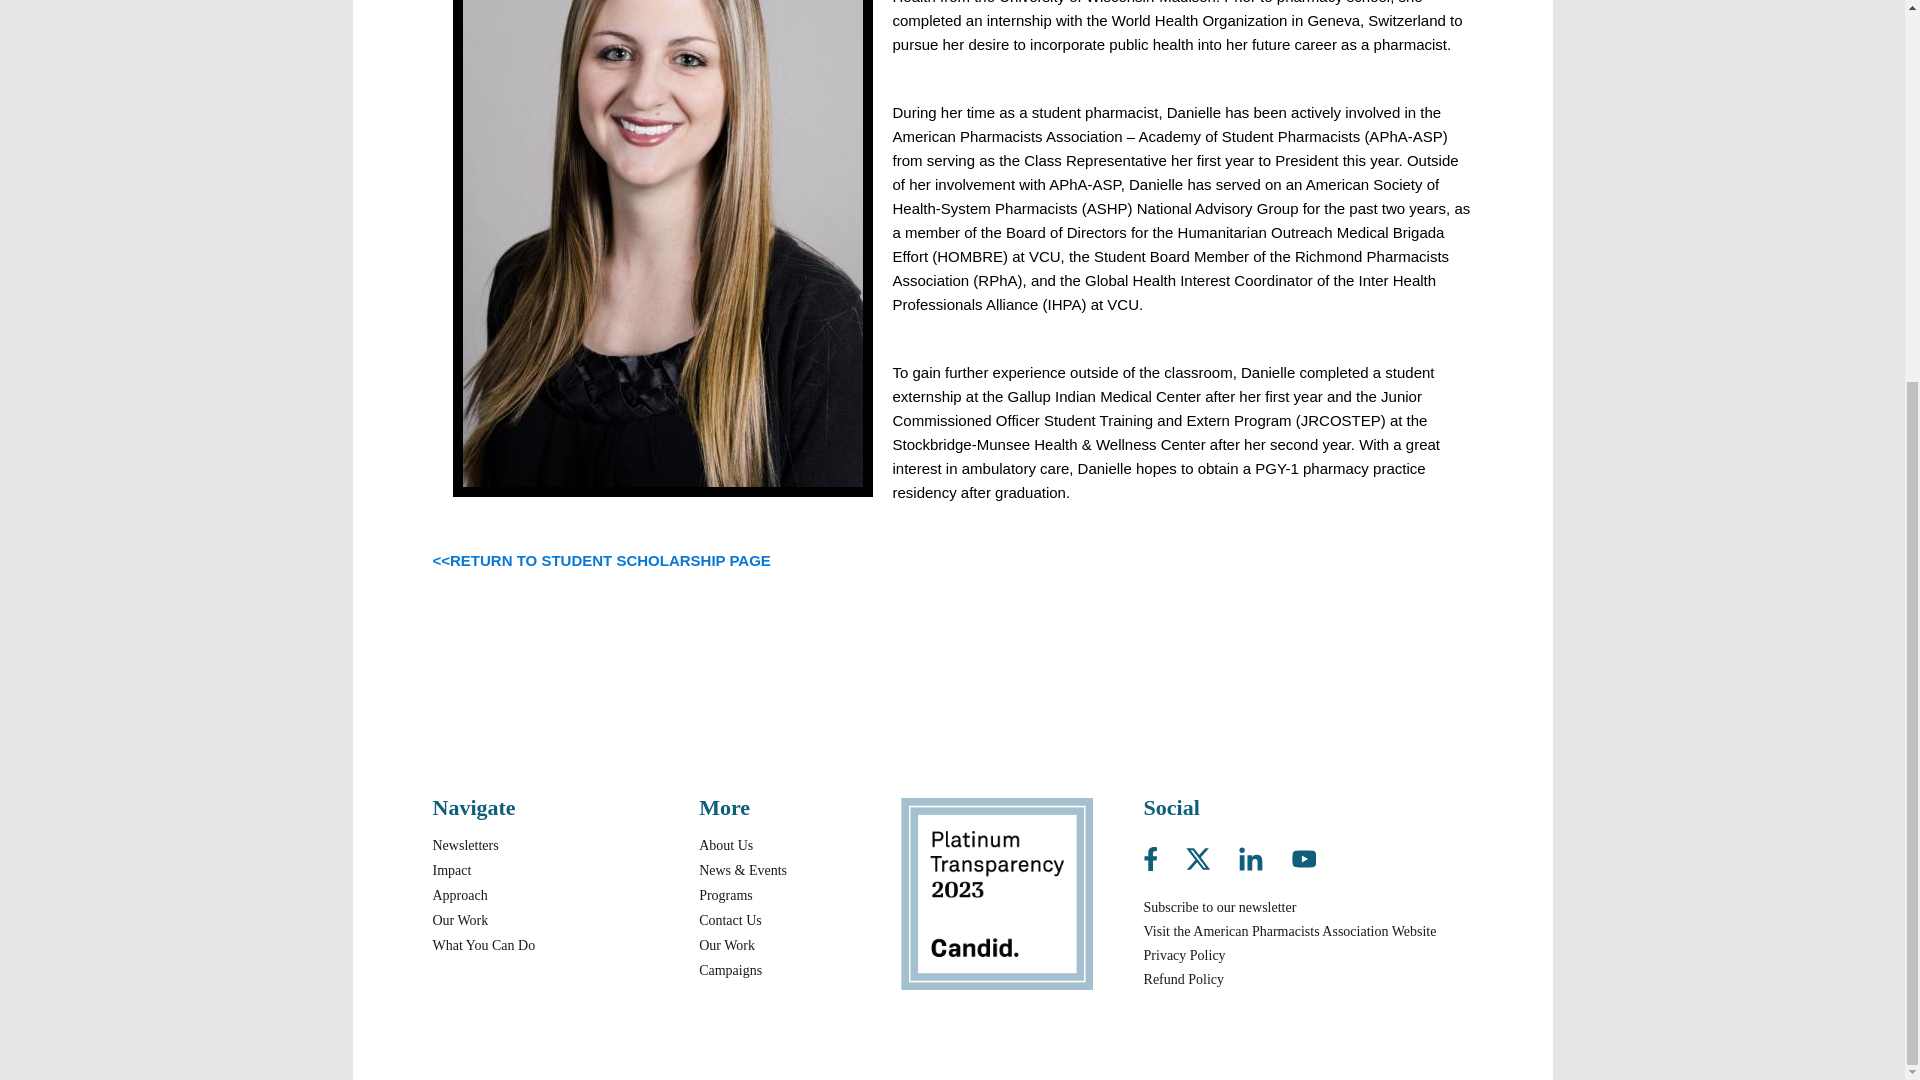 Image resolution: width=1920 pixels, height=1080 pixels. I want to click on Programs, so click(725, 894).